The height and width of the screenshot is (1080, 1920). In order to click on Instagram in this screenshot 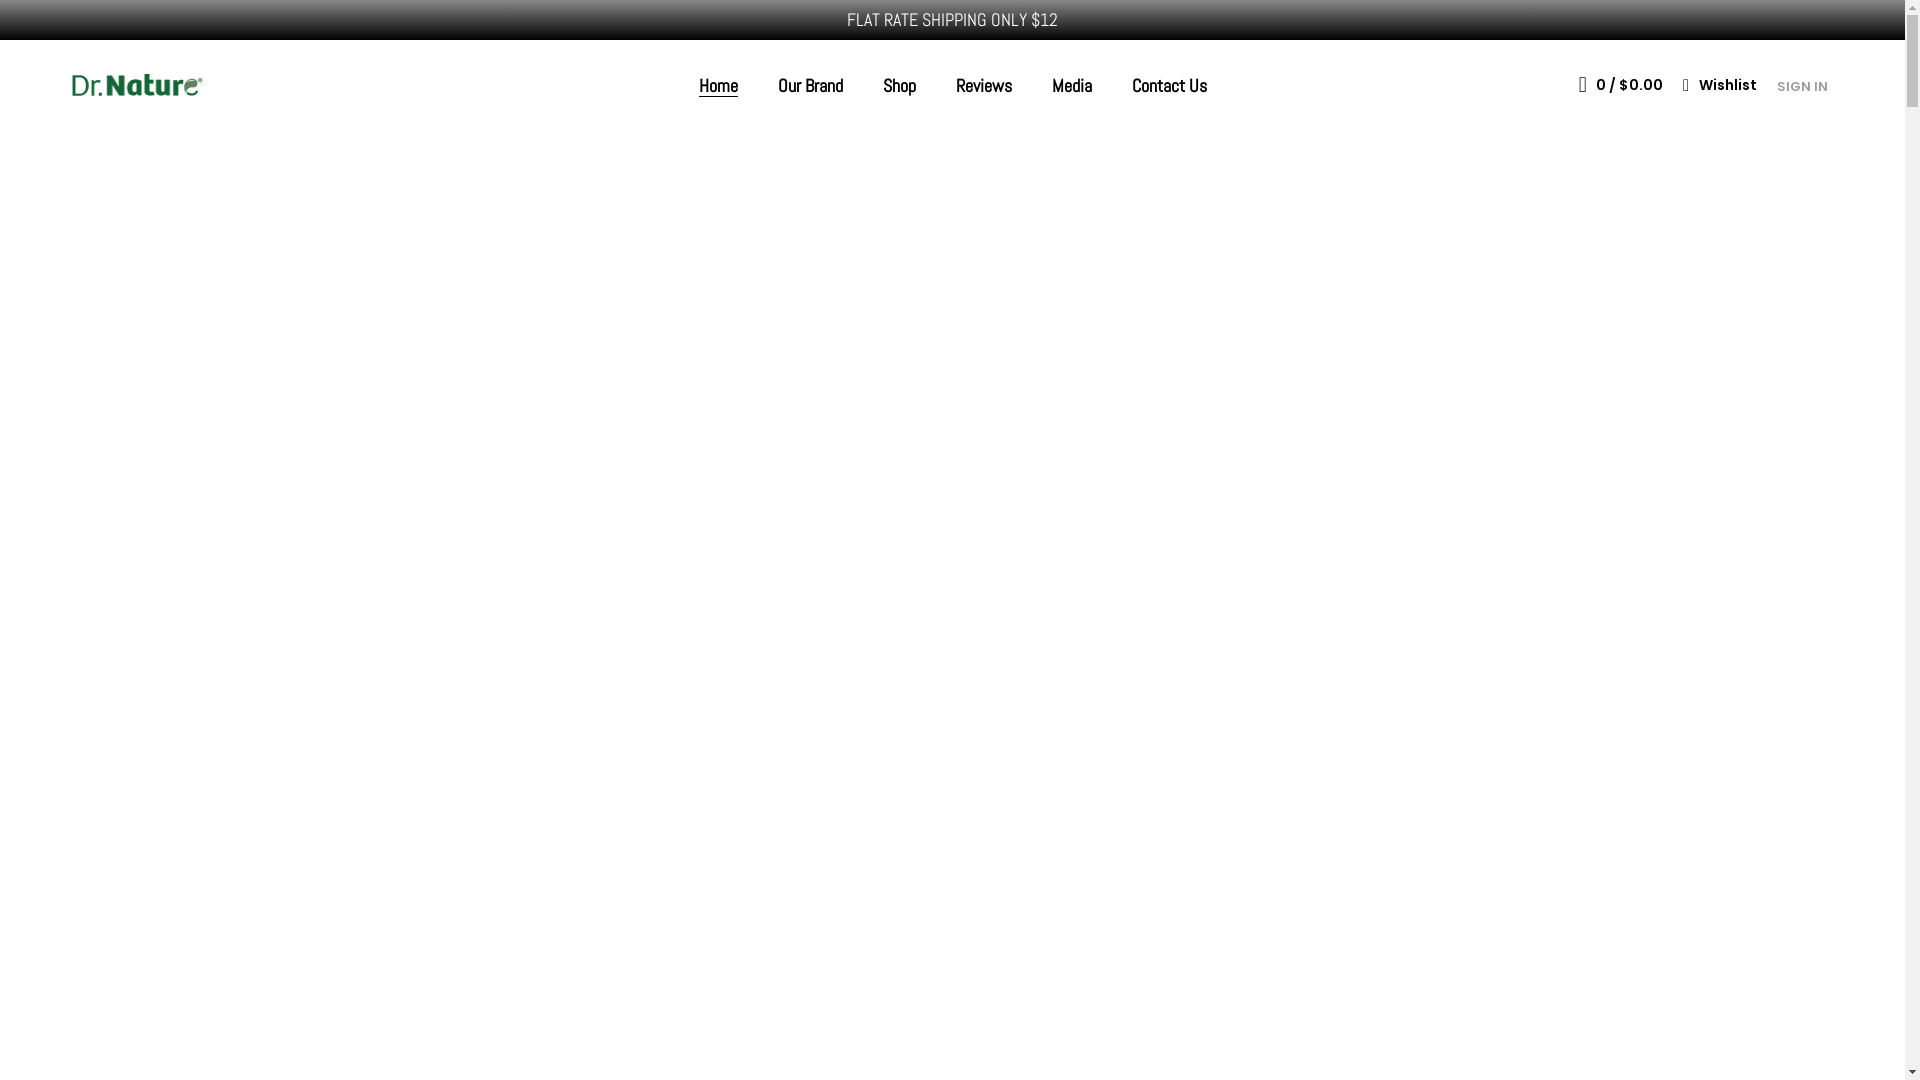, I will do `click(764, 1008)`.